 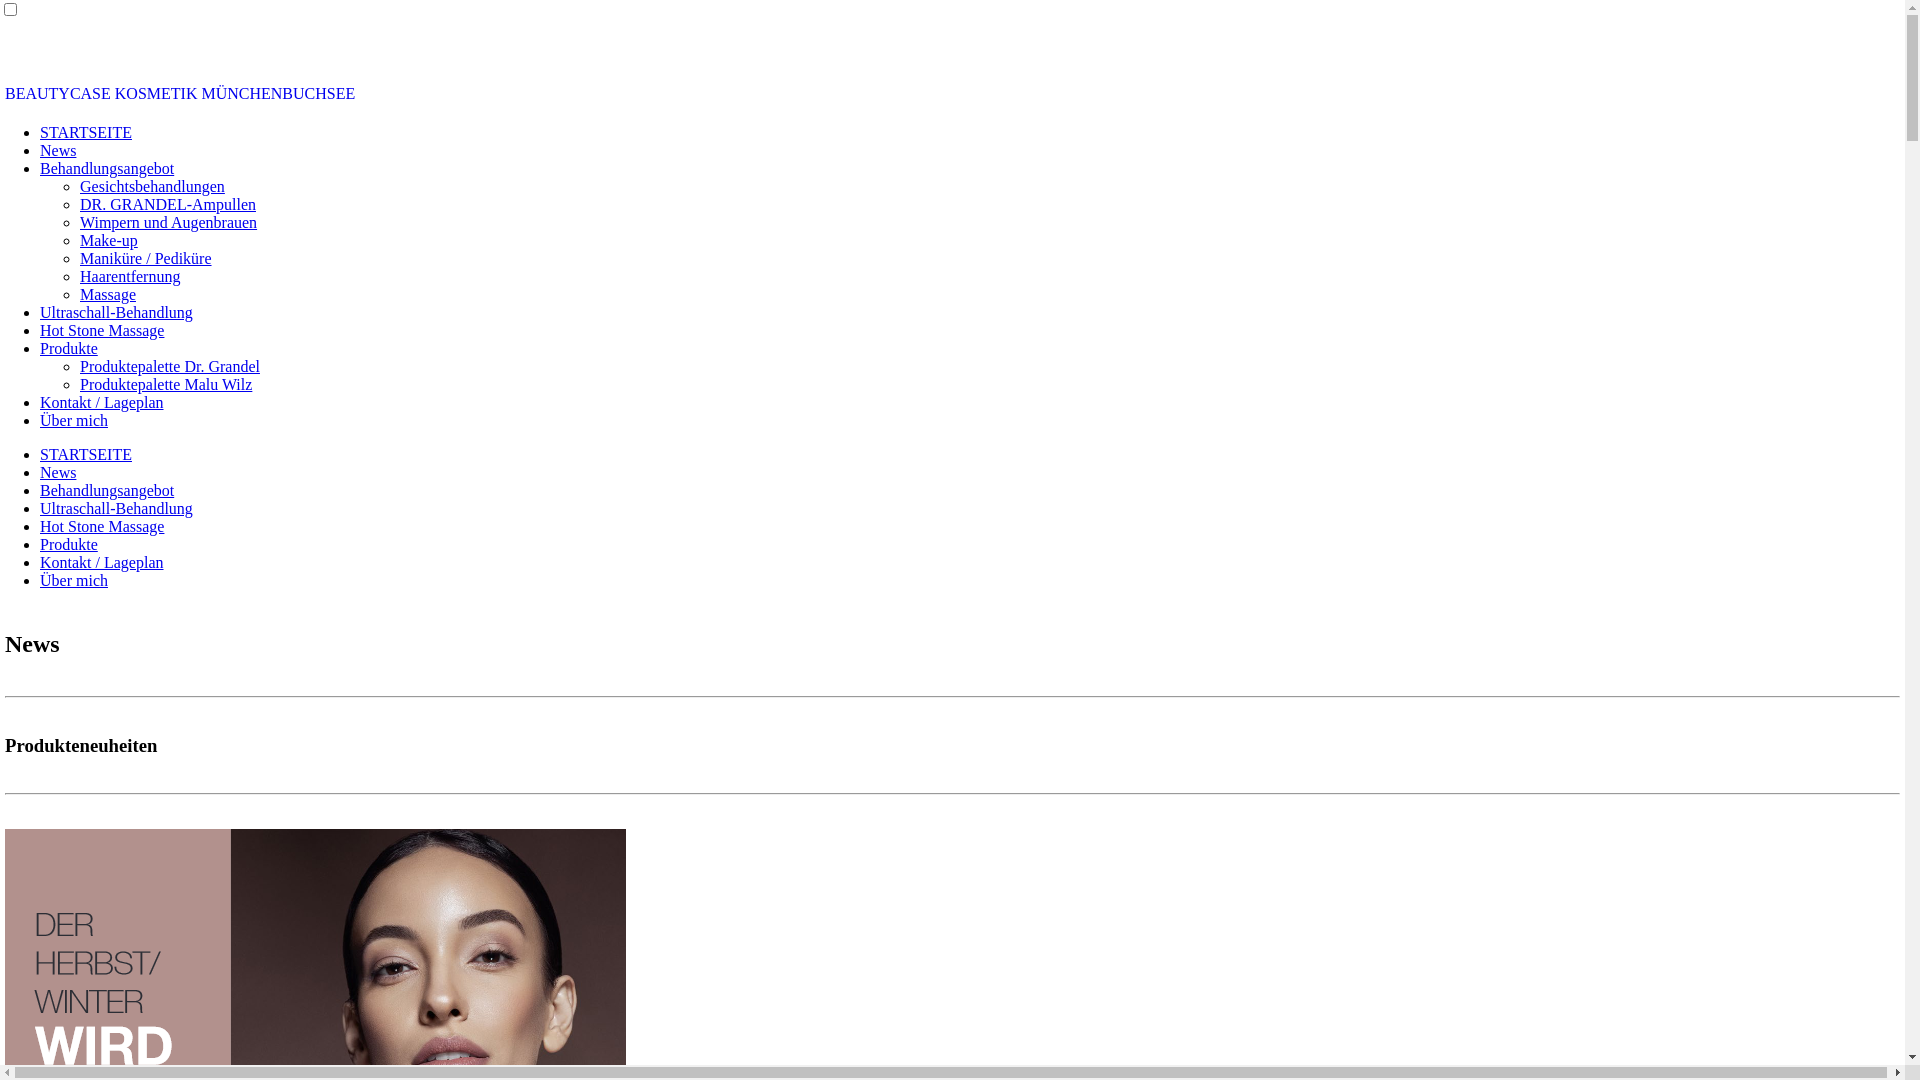 What do you see at coordinates (69, 348) in the screenshot?
I see `Produkte` at bounding box center [69, 348].